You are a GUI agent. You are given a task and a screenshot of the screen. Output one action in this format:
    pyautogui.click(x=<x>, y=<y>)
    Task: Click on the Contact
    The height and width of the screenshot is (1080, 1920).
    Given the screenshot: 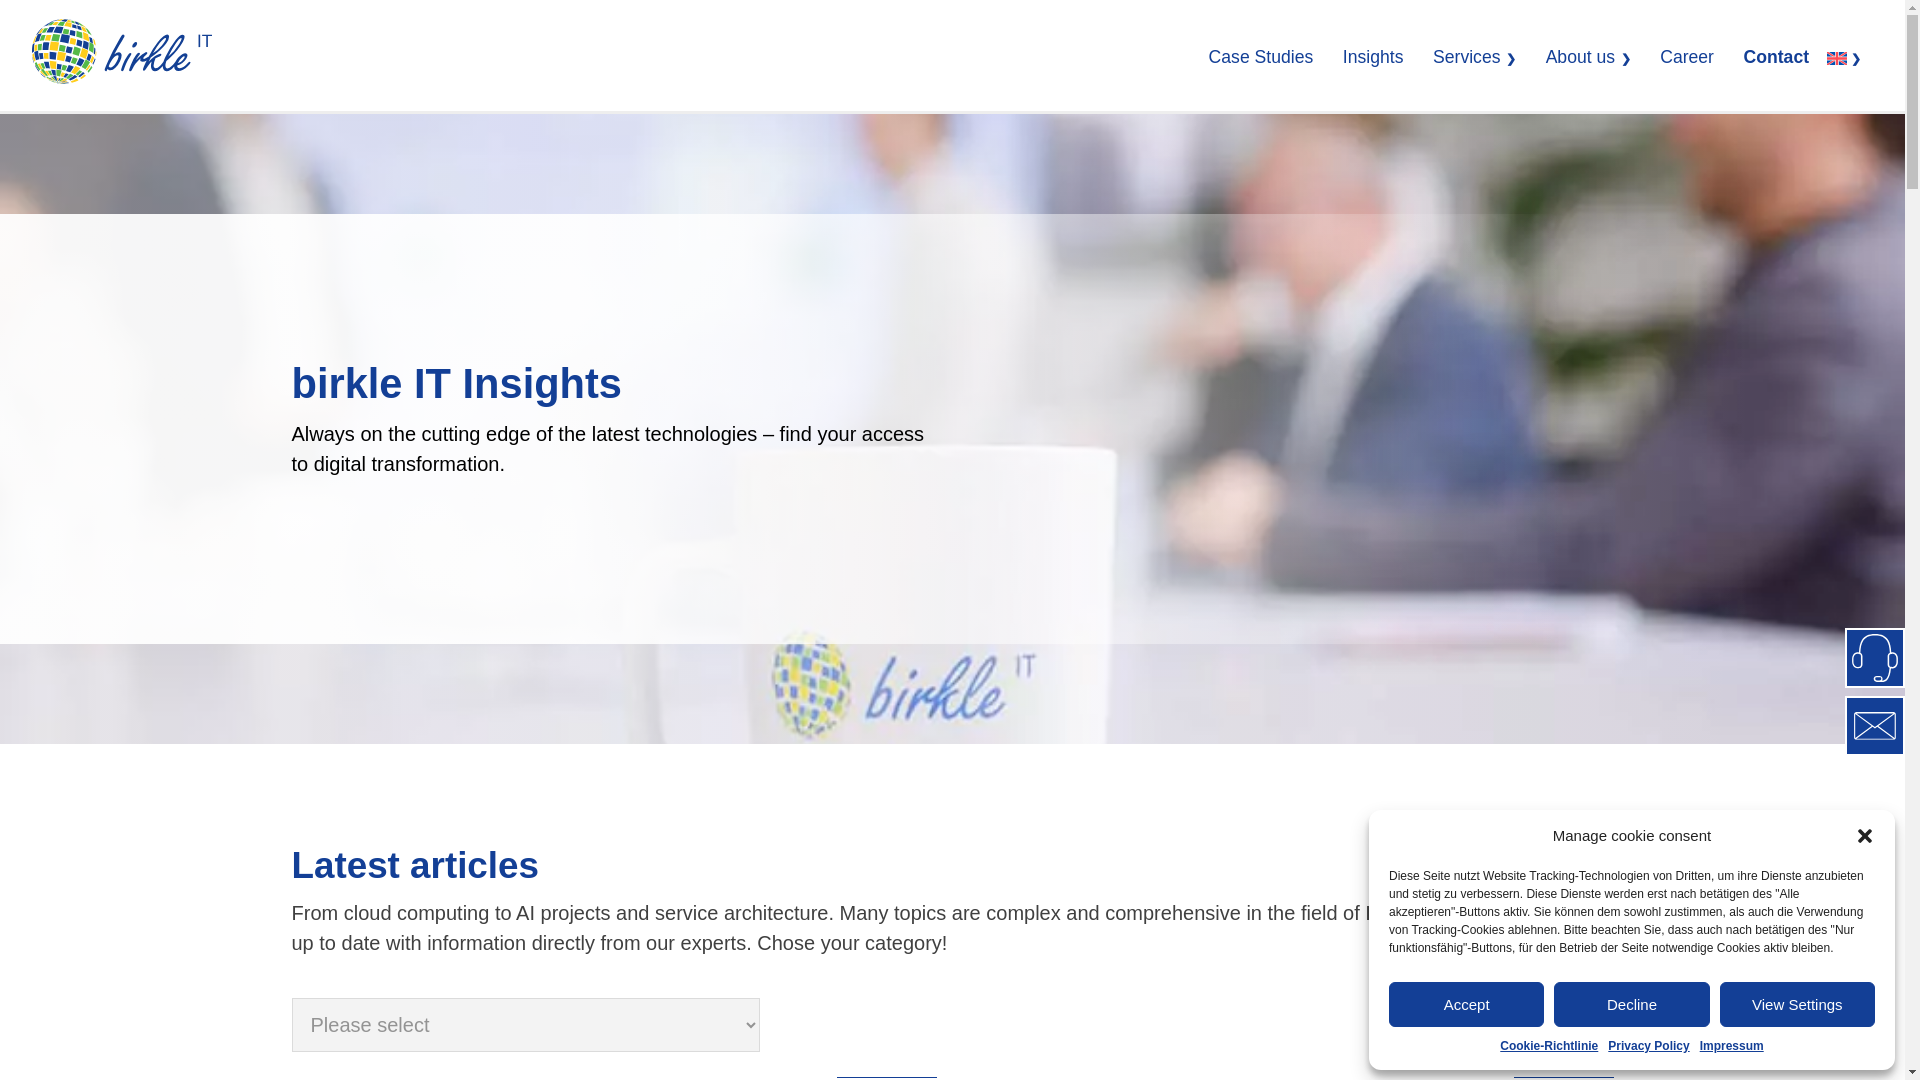 What is the action you would take?
    pyautogui.click(x=1776, y=56)
    